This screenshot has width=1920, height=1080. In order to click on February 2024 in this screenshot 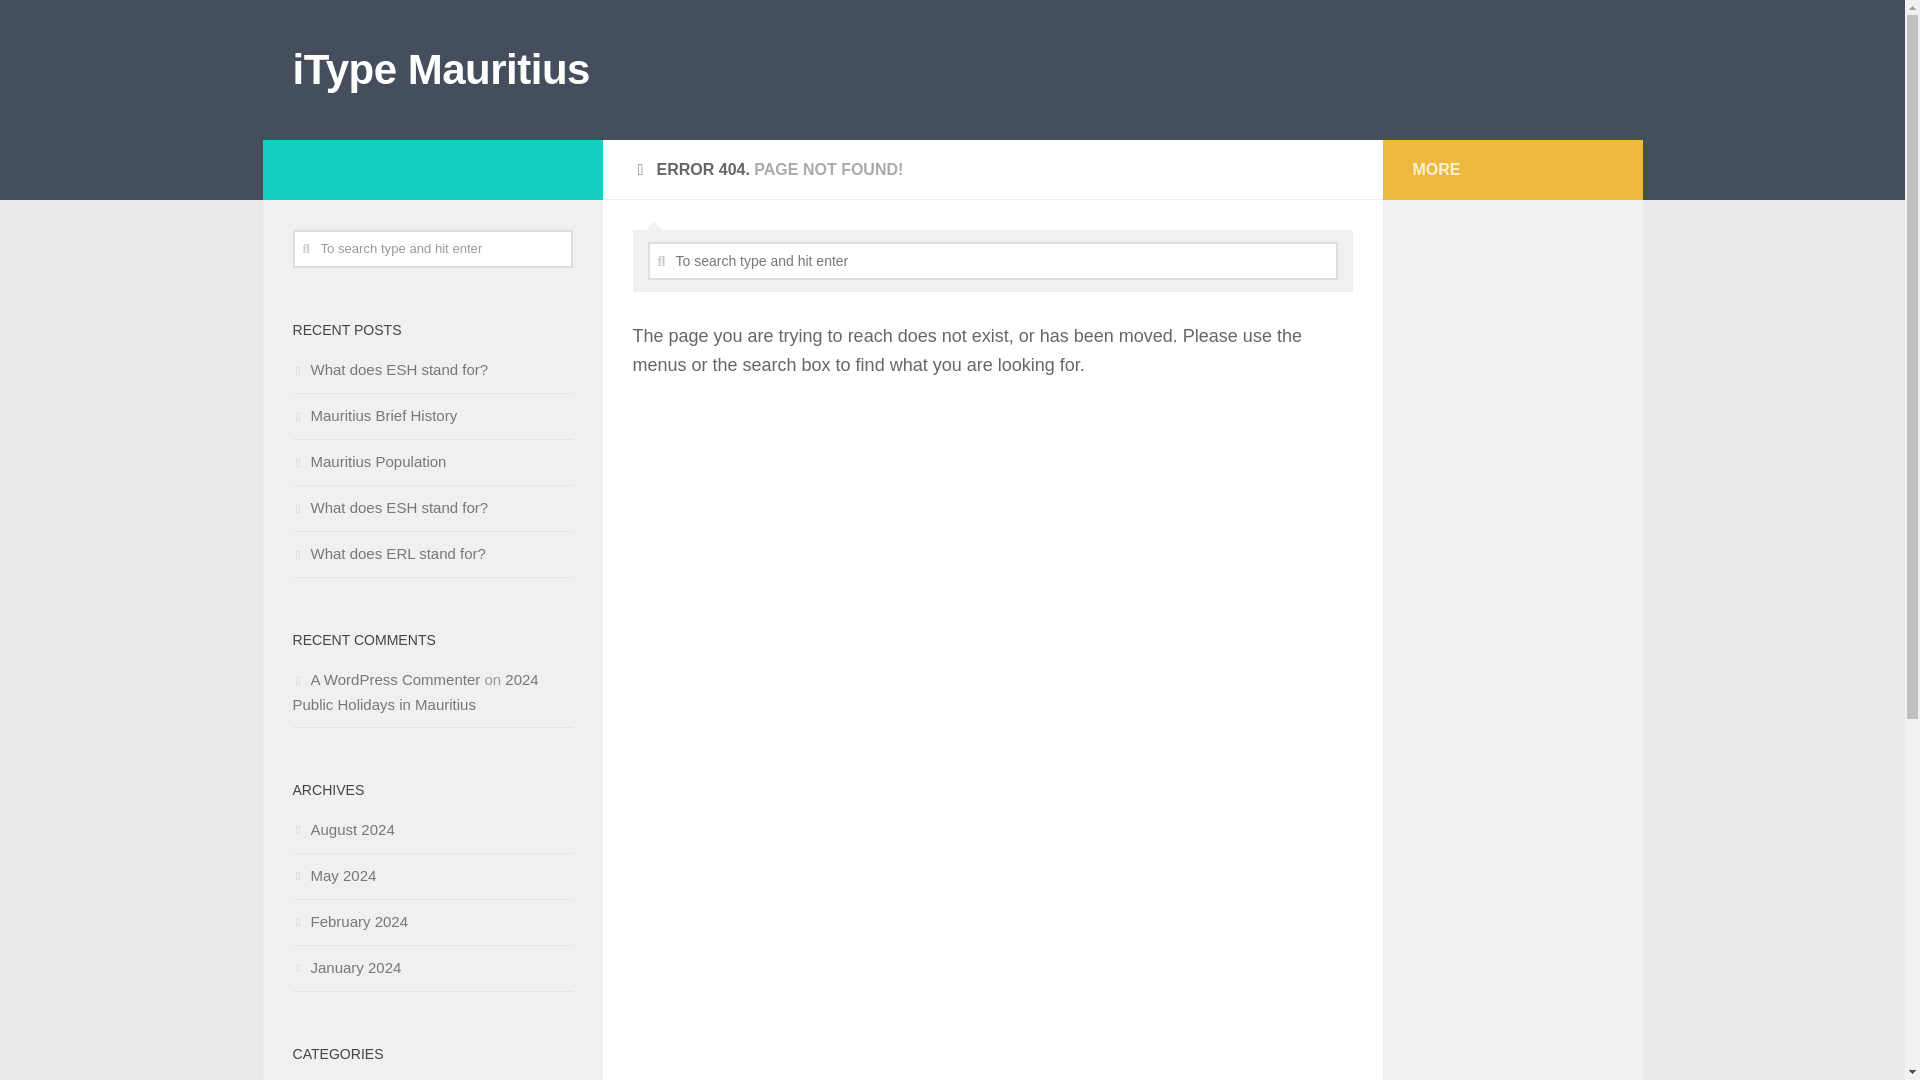, I will do `click(349, 920)`.